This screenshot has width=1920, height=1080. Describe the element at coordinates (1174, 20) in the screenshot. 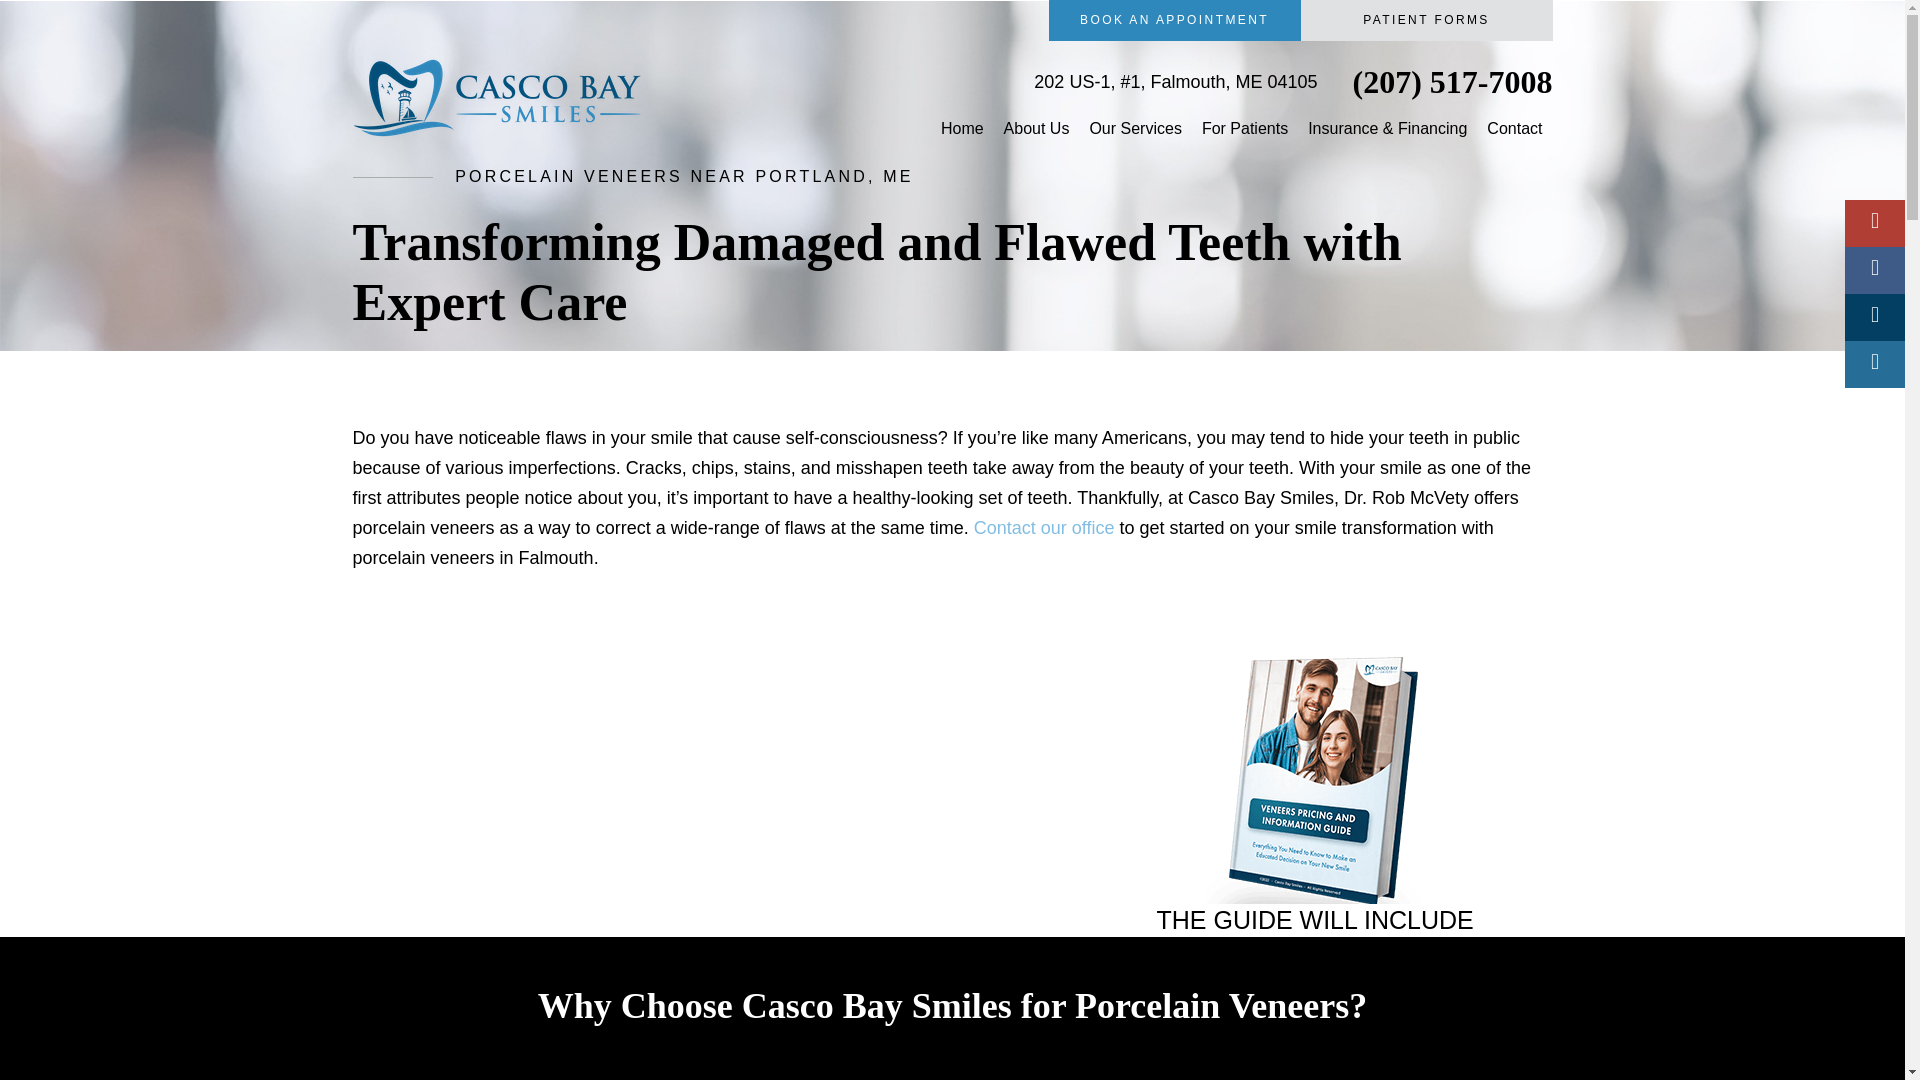

I see `BOOK AN APPOINTMENT` at that location.